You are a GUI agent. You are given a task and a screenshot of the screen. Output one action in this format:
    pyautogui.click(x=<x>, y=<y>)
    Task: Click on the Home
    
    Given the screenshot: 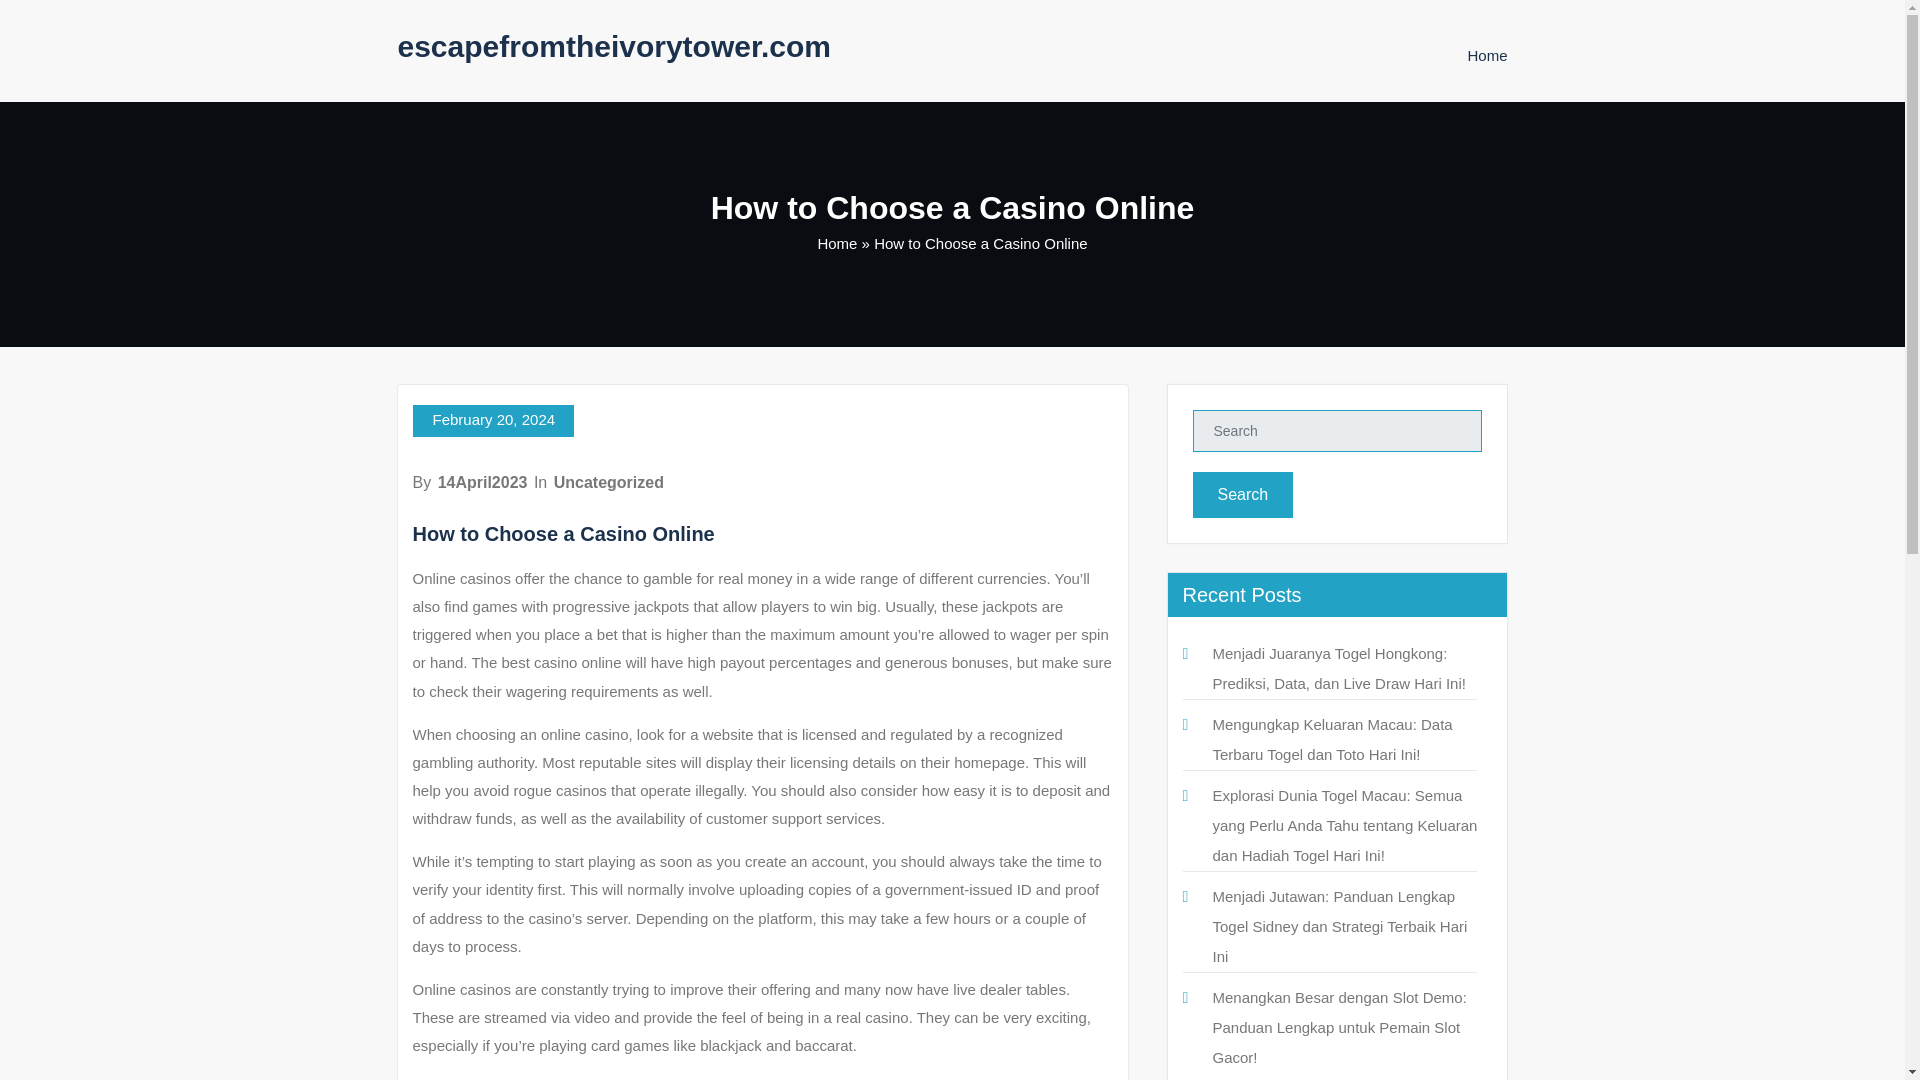 What is the action you would take?
    pyautogui.click(x=836, y=243)
    